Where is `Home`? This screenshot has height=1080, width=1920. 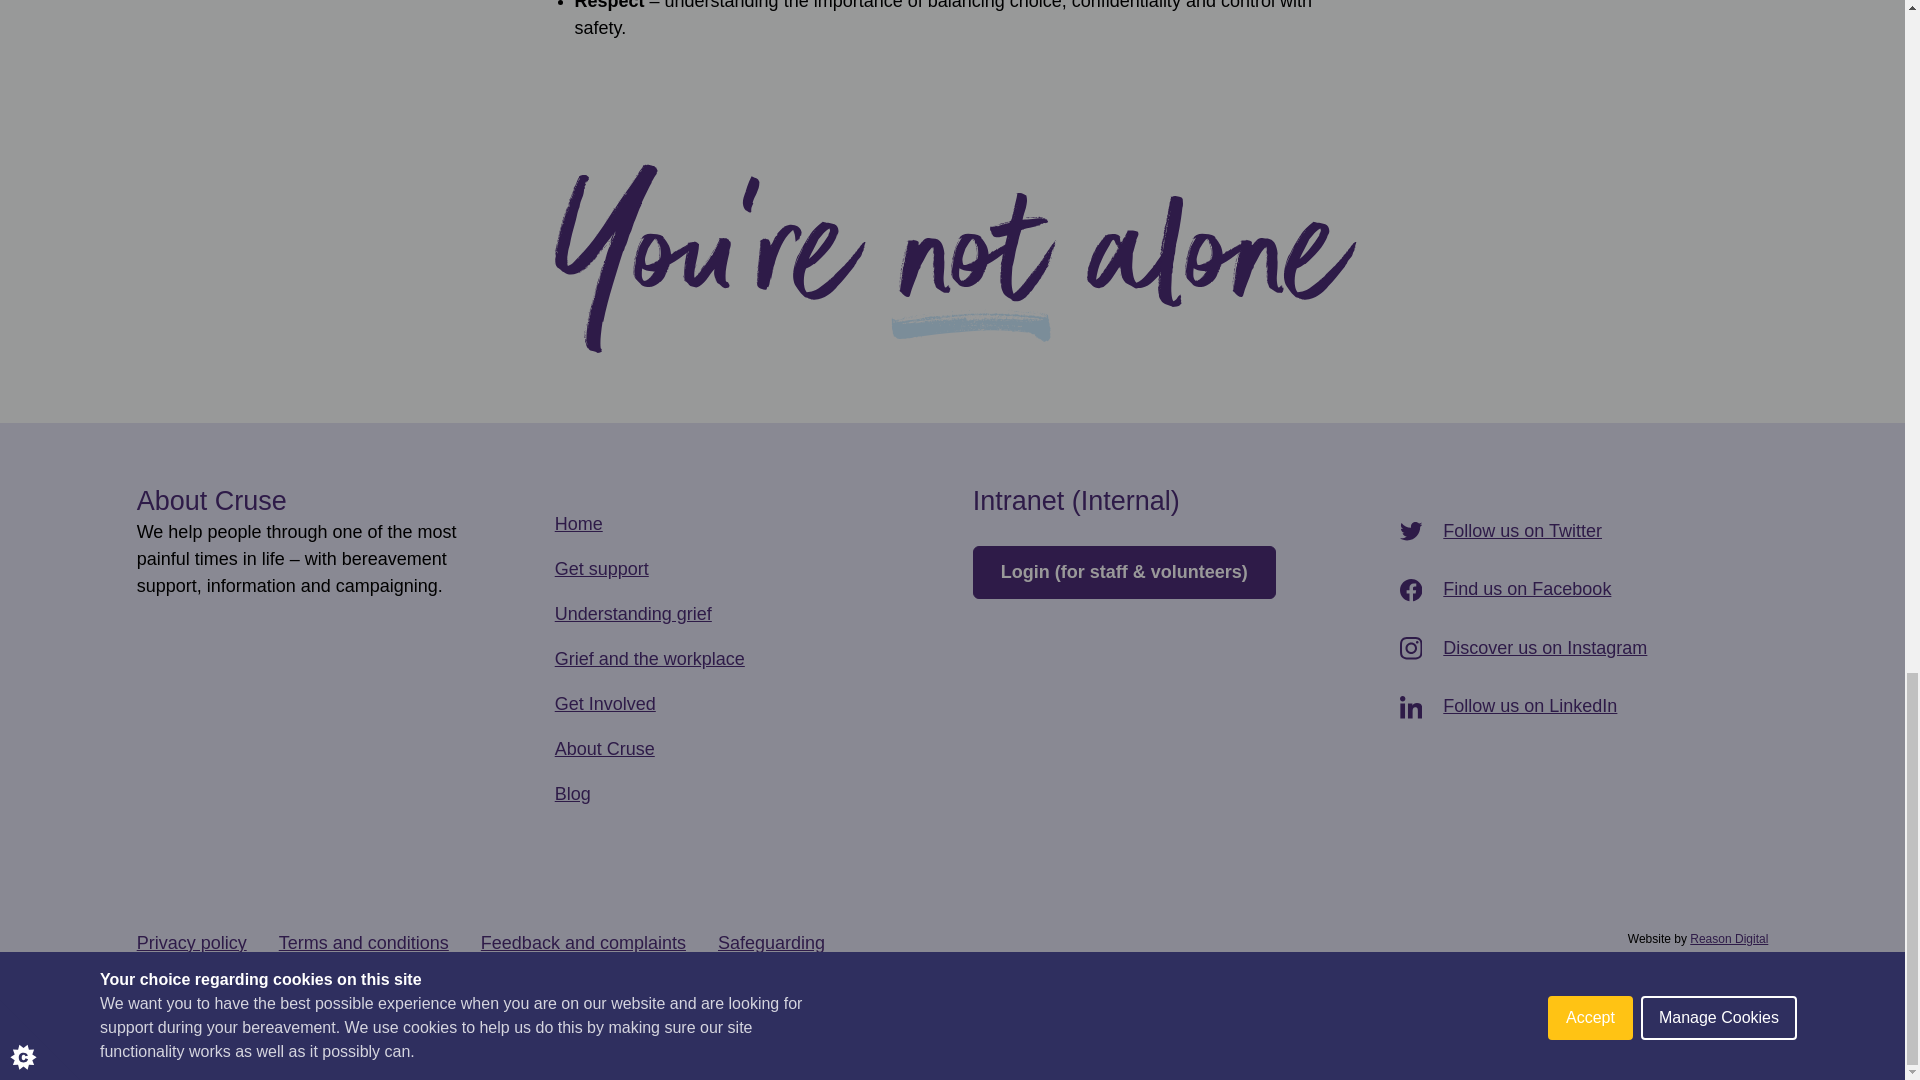
Home is located at coordinates (578, 524).